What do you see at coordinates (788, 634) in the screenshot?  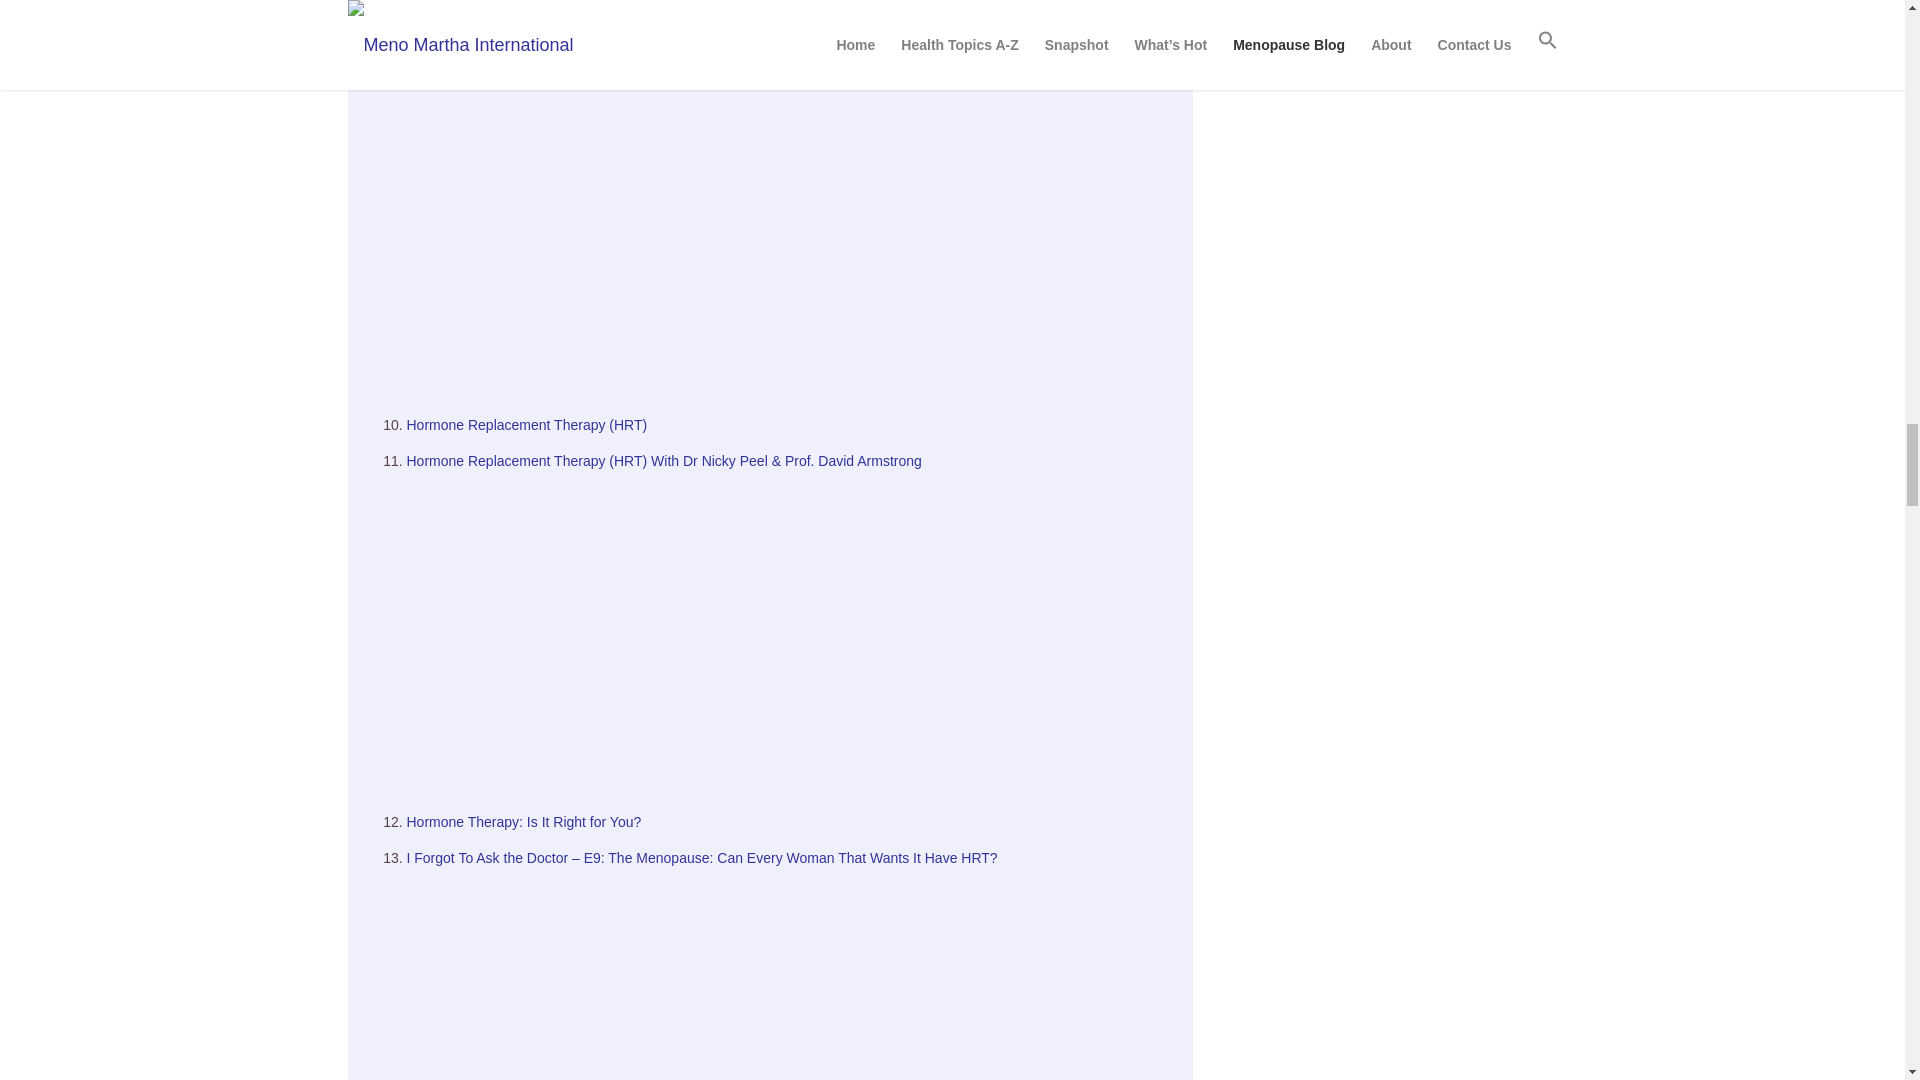 I see `YouTube video player` at bounding box center [788, 634].